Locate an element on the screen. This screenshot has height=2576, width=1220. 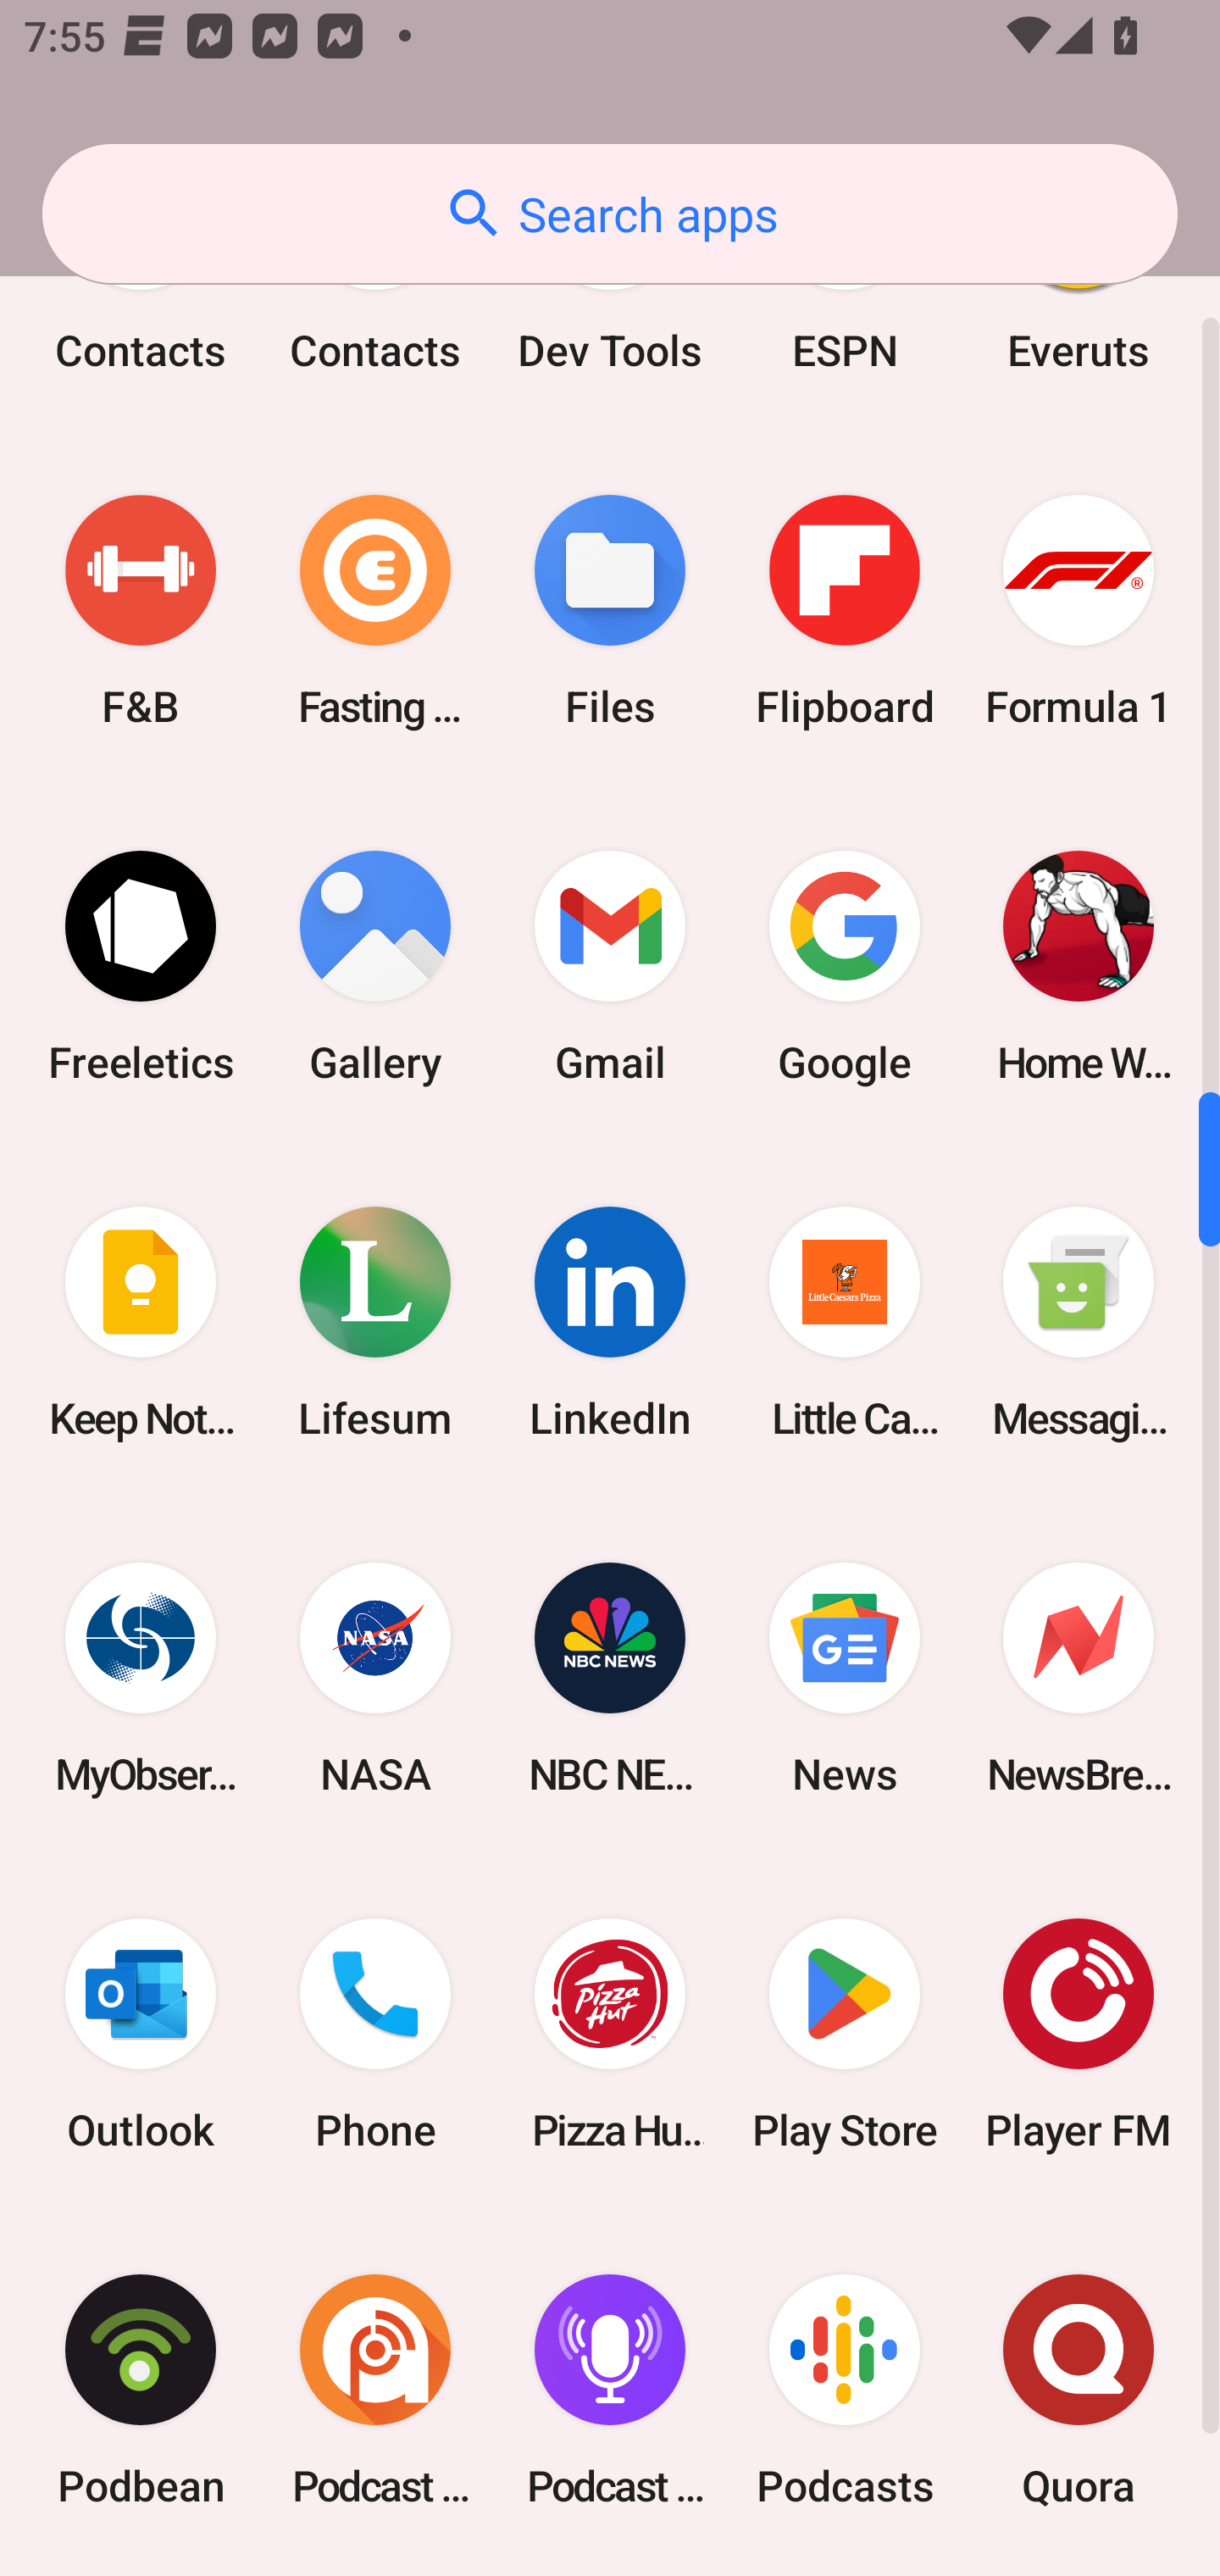
Formula 1 is located at coordinates (1079, 610).